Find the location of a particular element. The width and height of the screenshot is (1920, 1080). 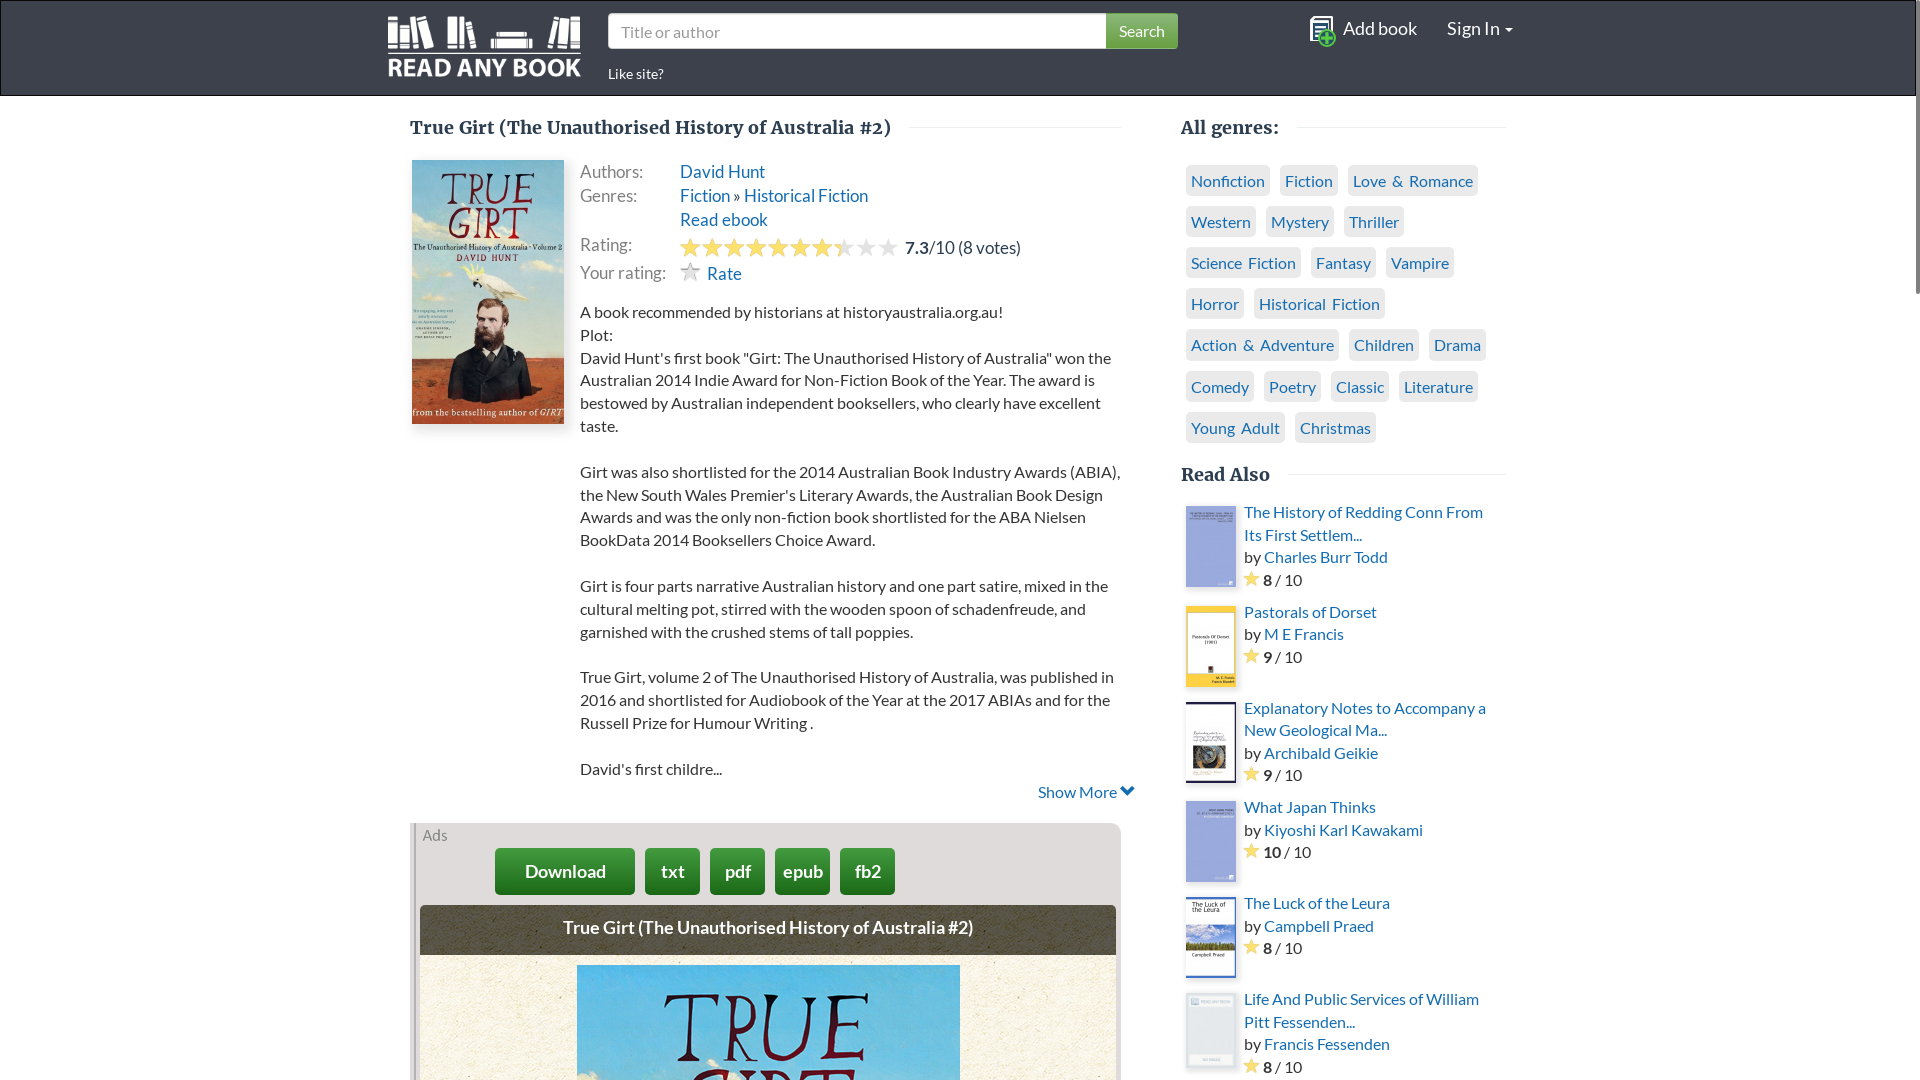

David Hunt is located at coordinates (722, 172).